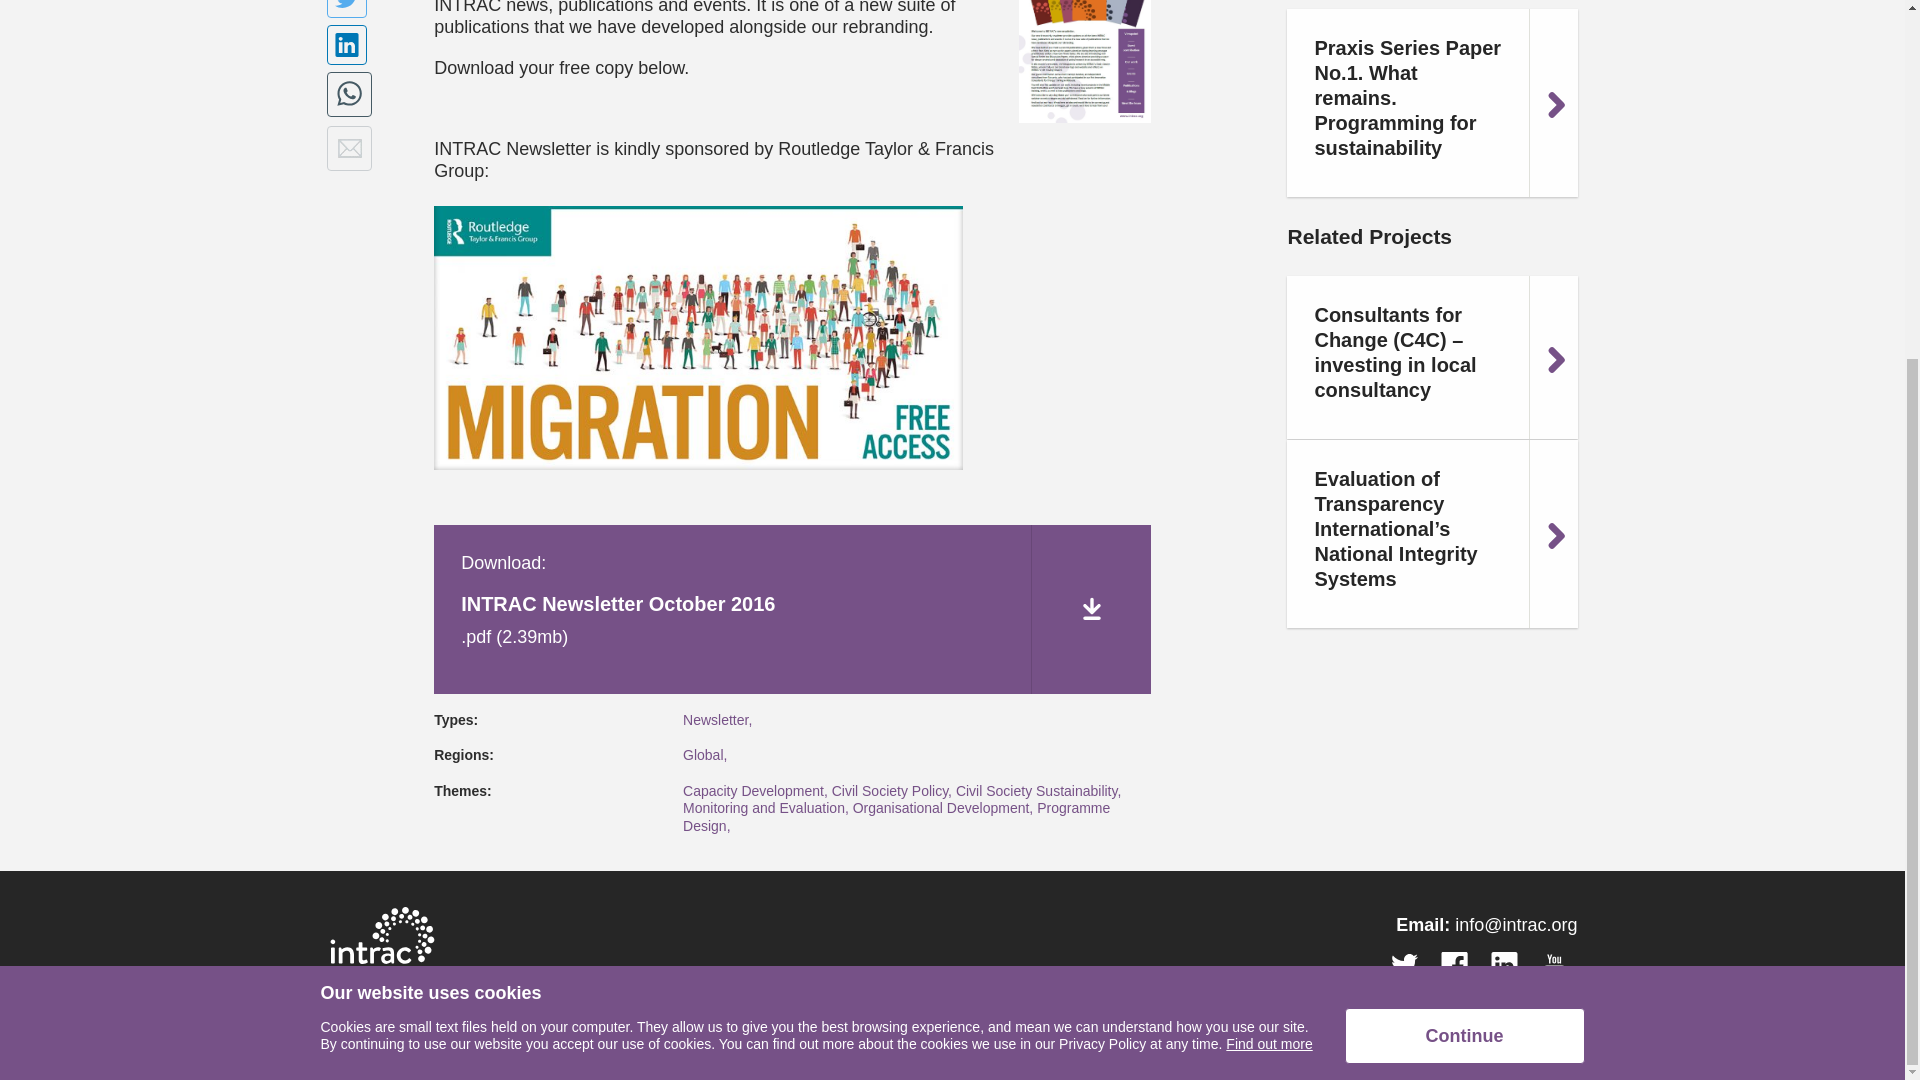 The width and height of the screenshot is (1920, 1080). What do you see at coordinates (349, 148) in the screenshot?
I see `Share by Email` at bounding box center [349, 148].